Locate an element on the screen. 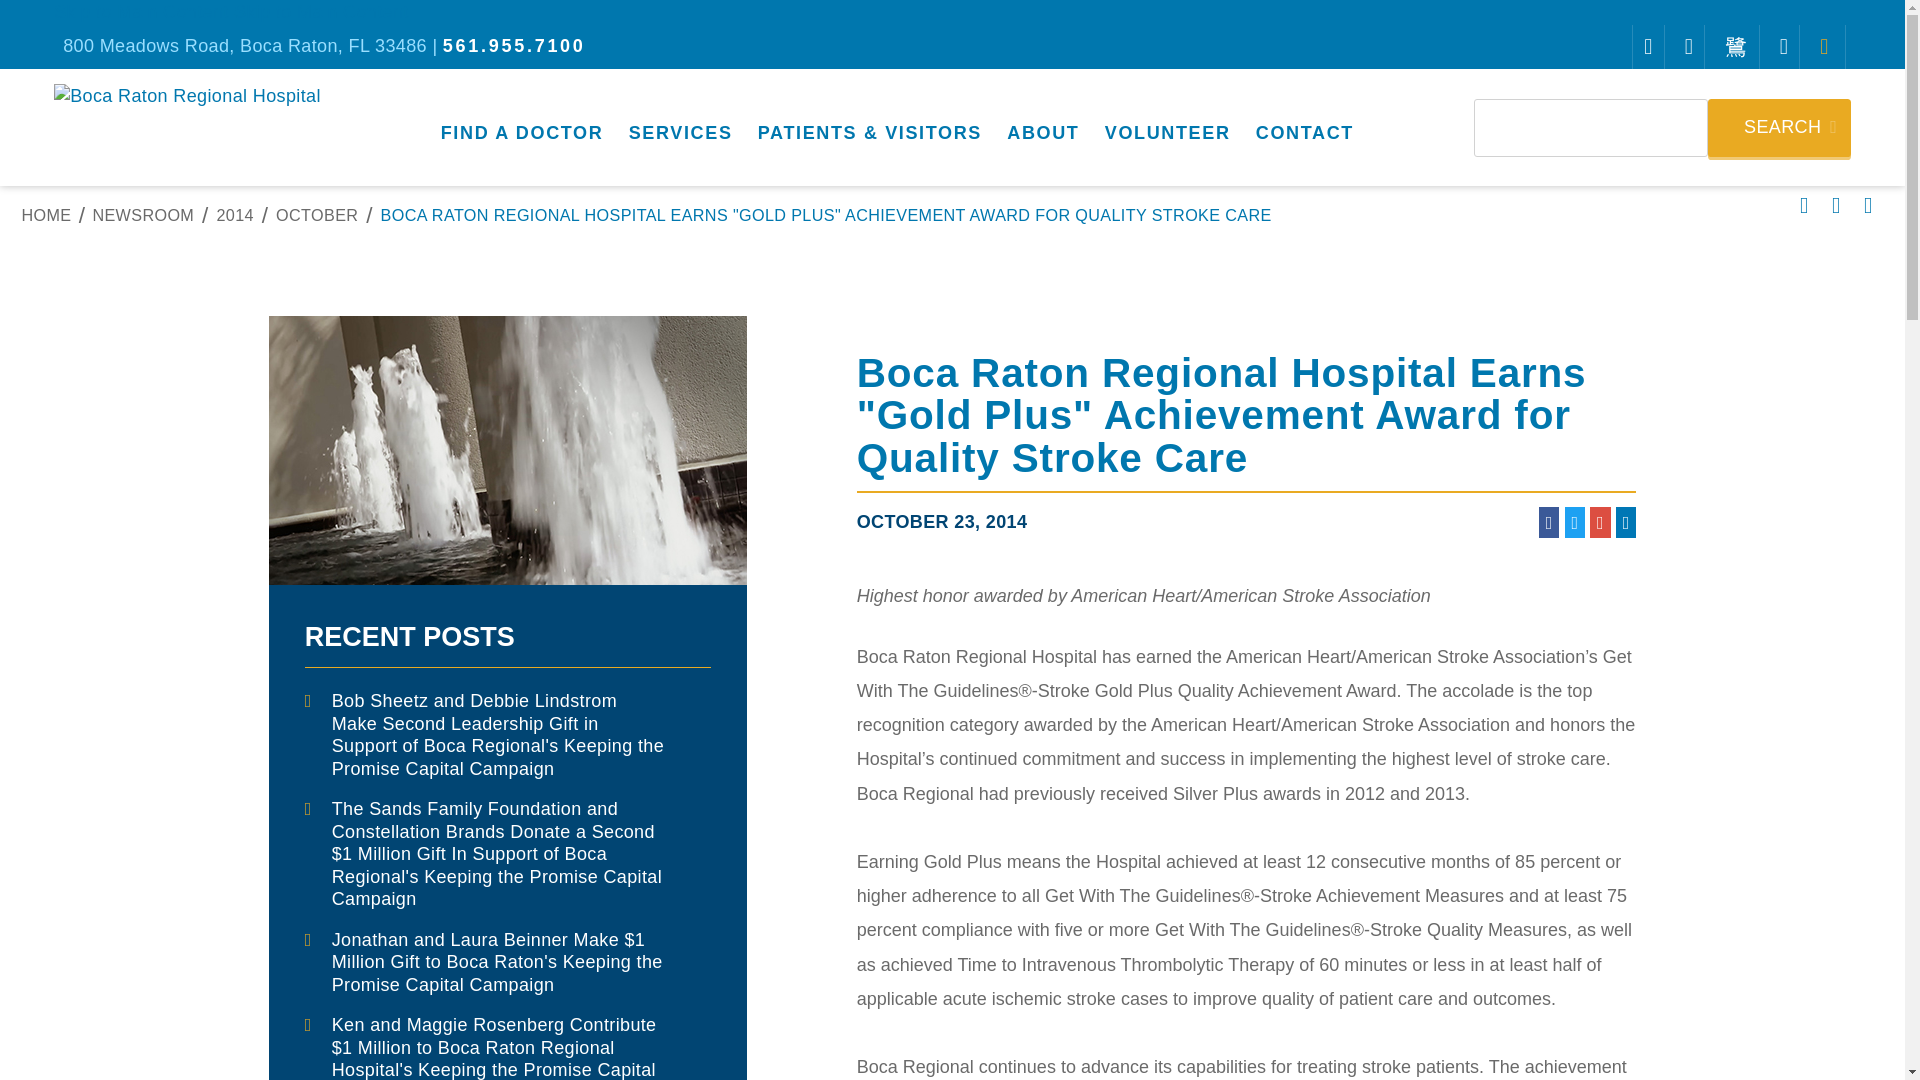 The height and width of the screenshot is (1080, 1920). FIND A DOCTOR is located at coordinates (522, 127).